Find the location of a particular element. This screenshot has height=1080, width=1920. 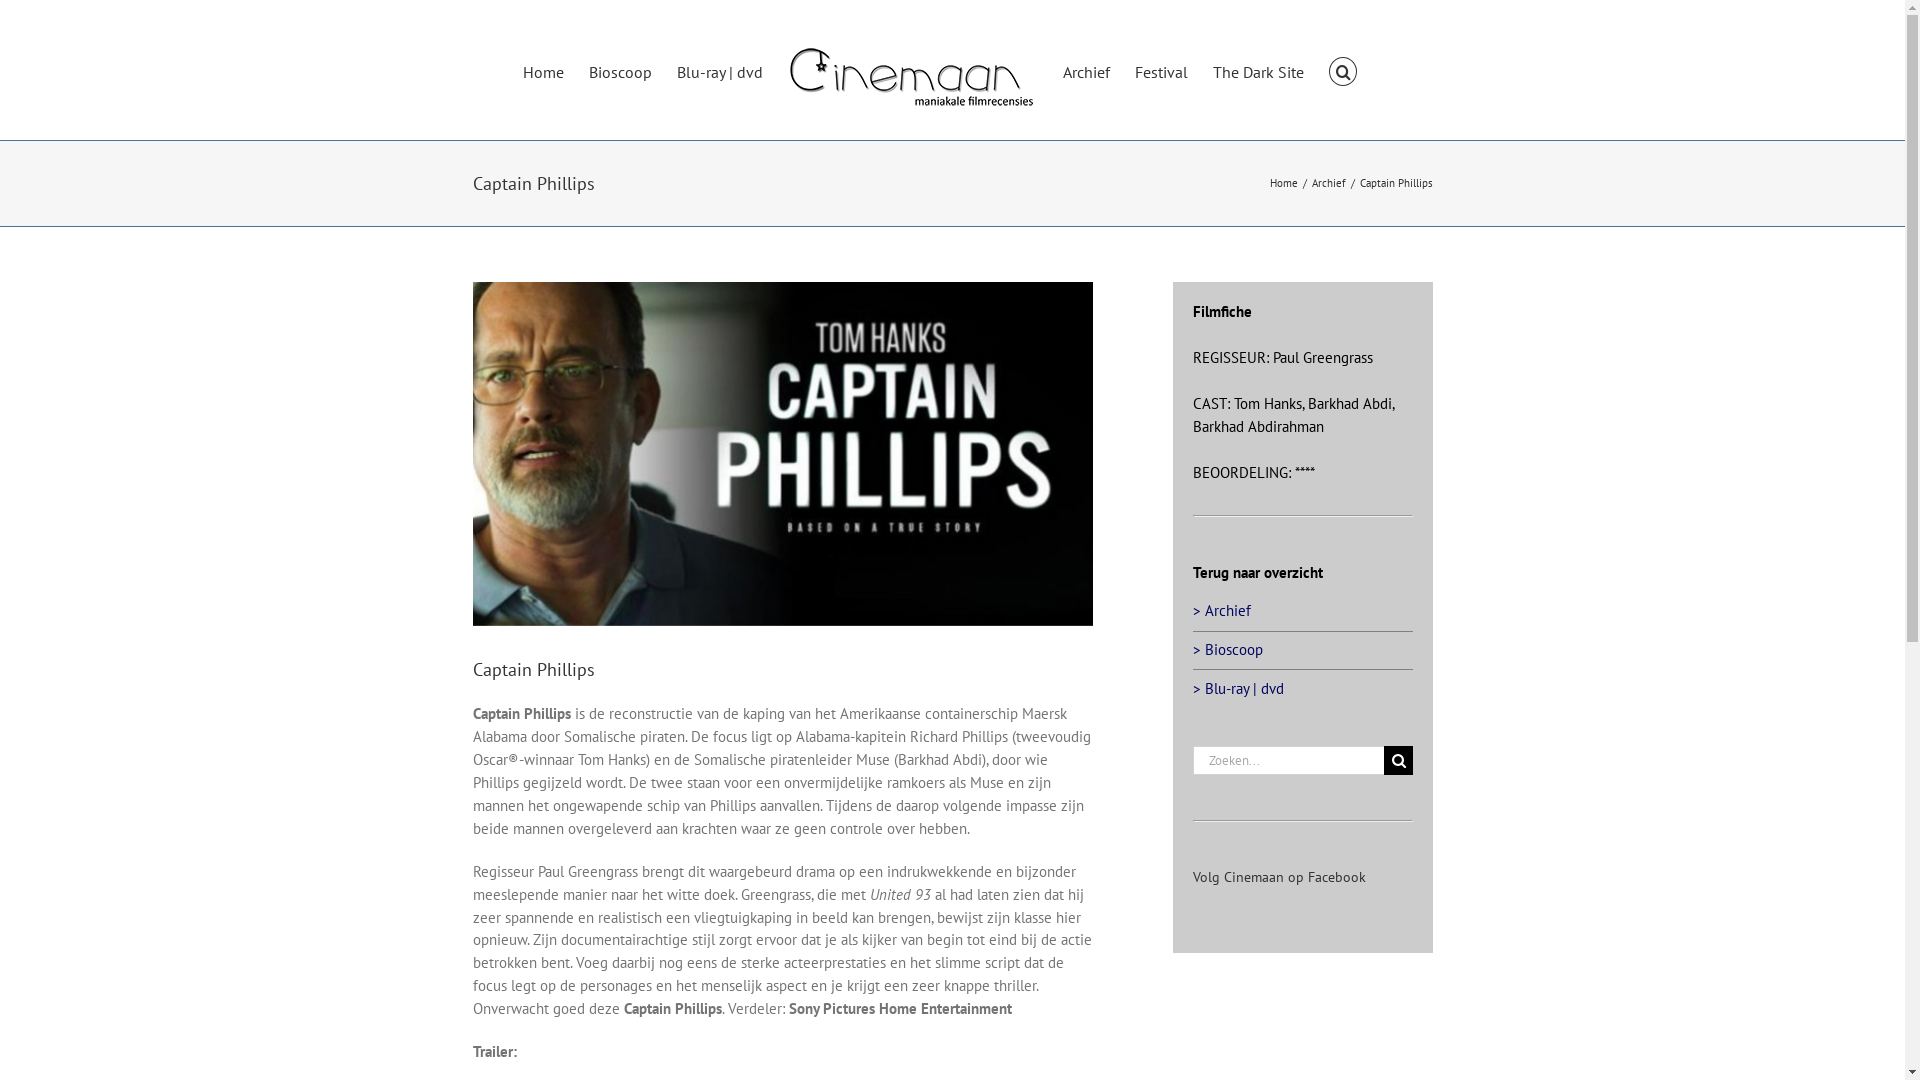

> Blu-ray | dvd is located at coordinates (1238, 688).